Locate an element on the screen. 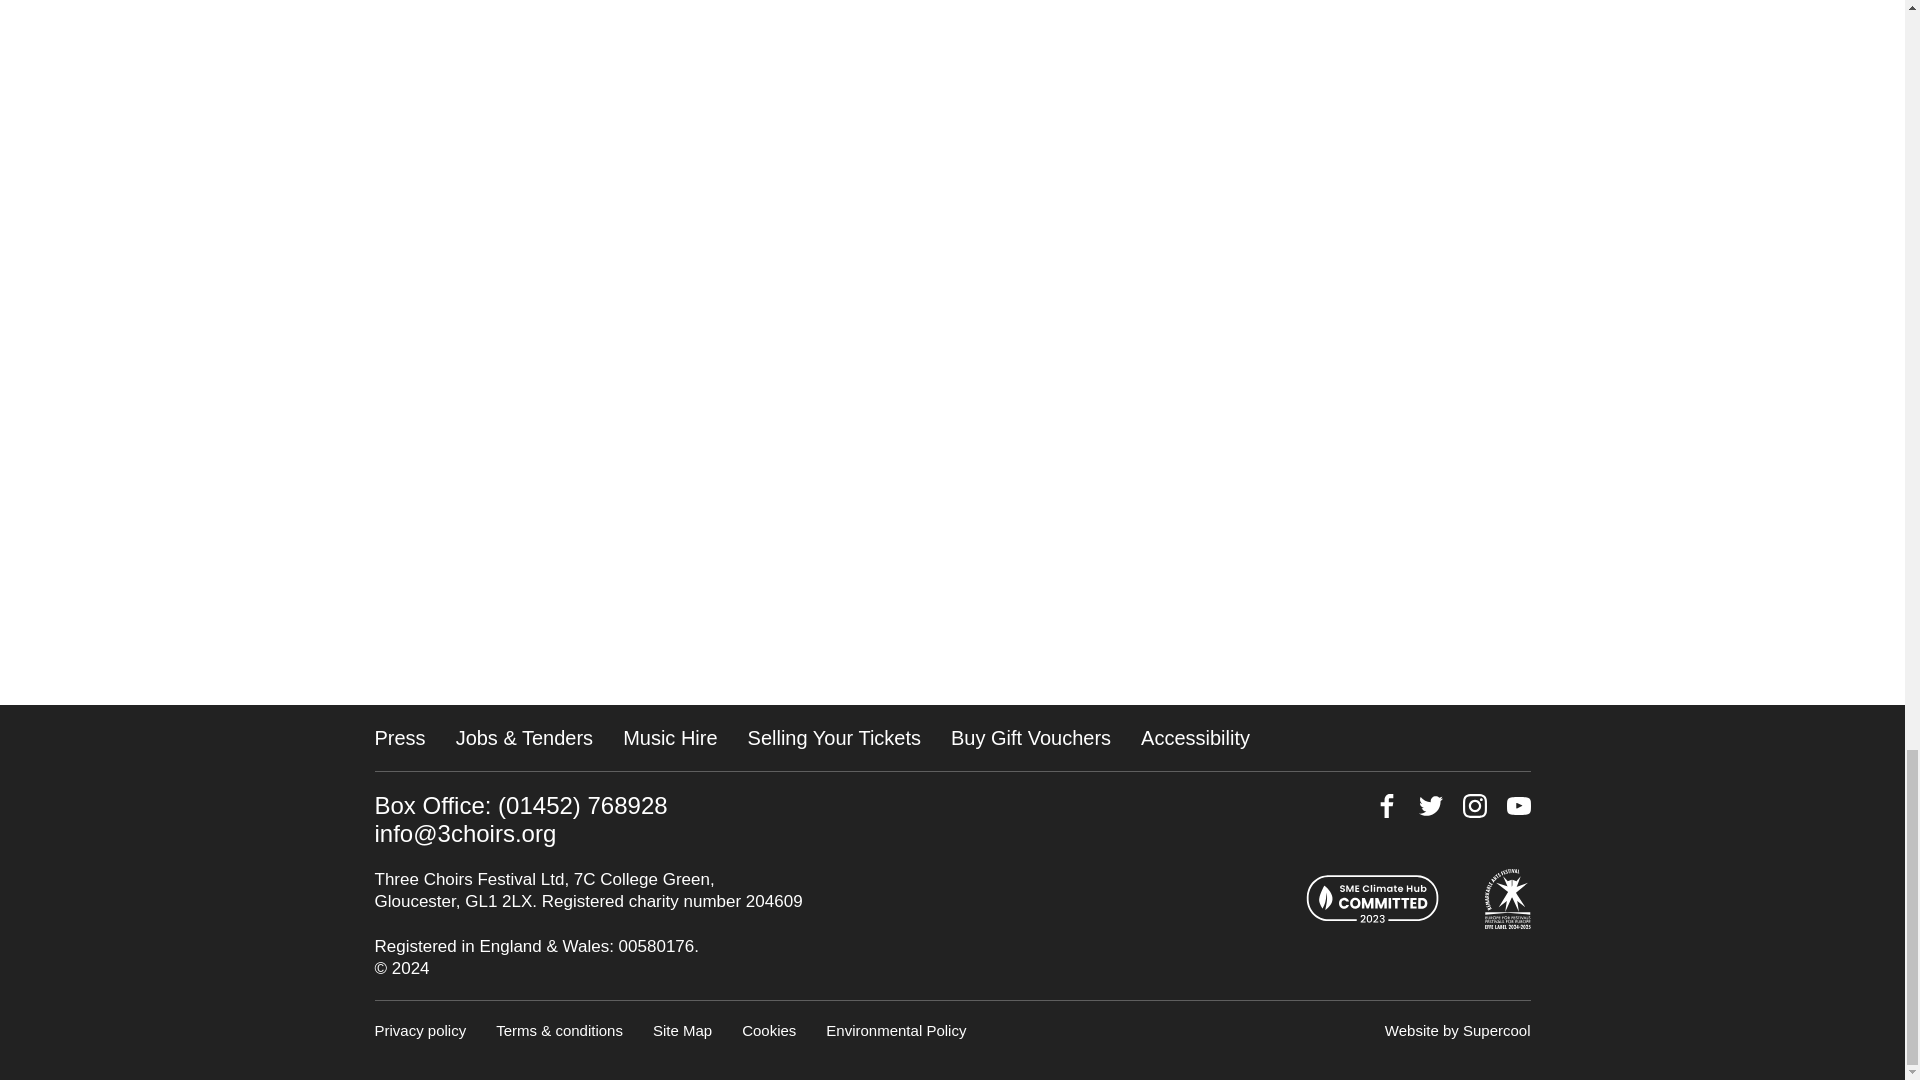 Image resolution: width=1920 pixels, height=1080 pixels. Privacy policy is located at coordinates (420, 1030).